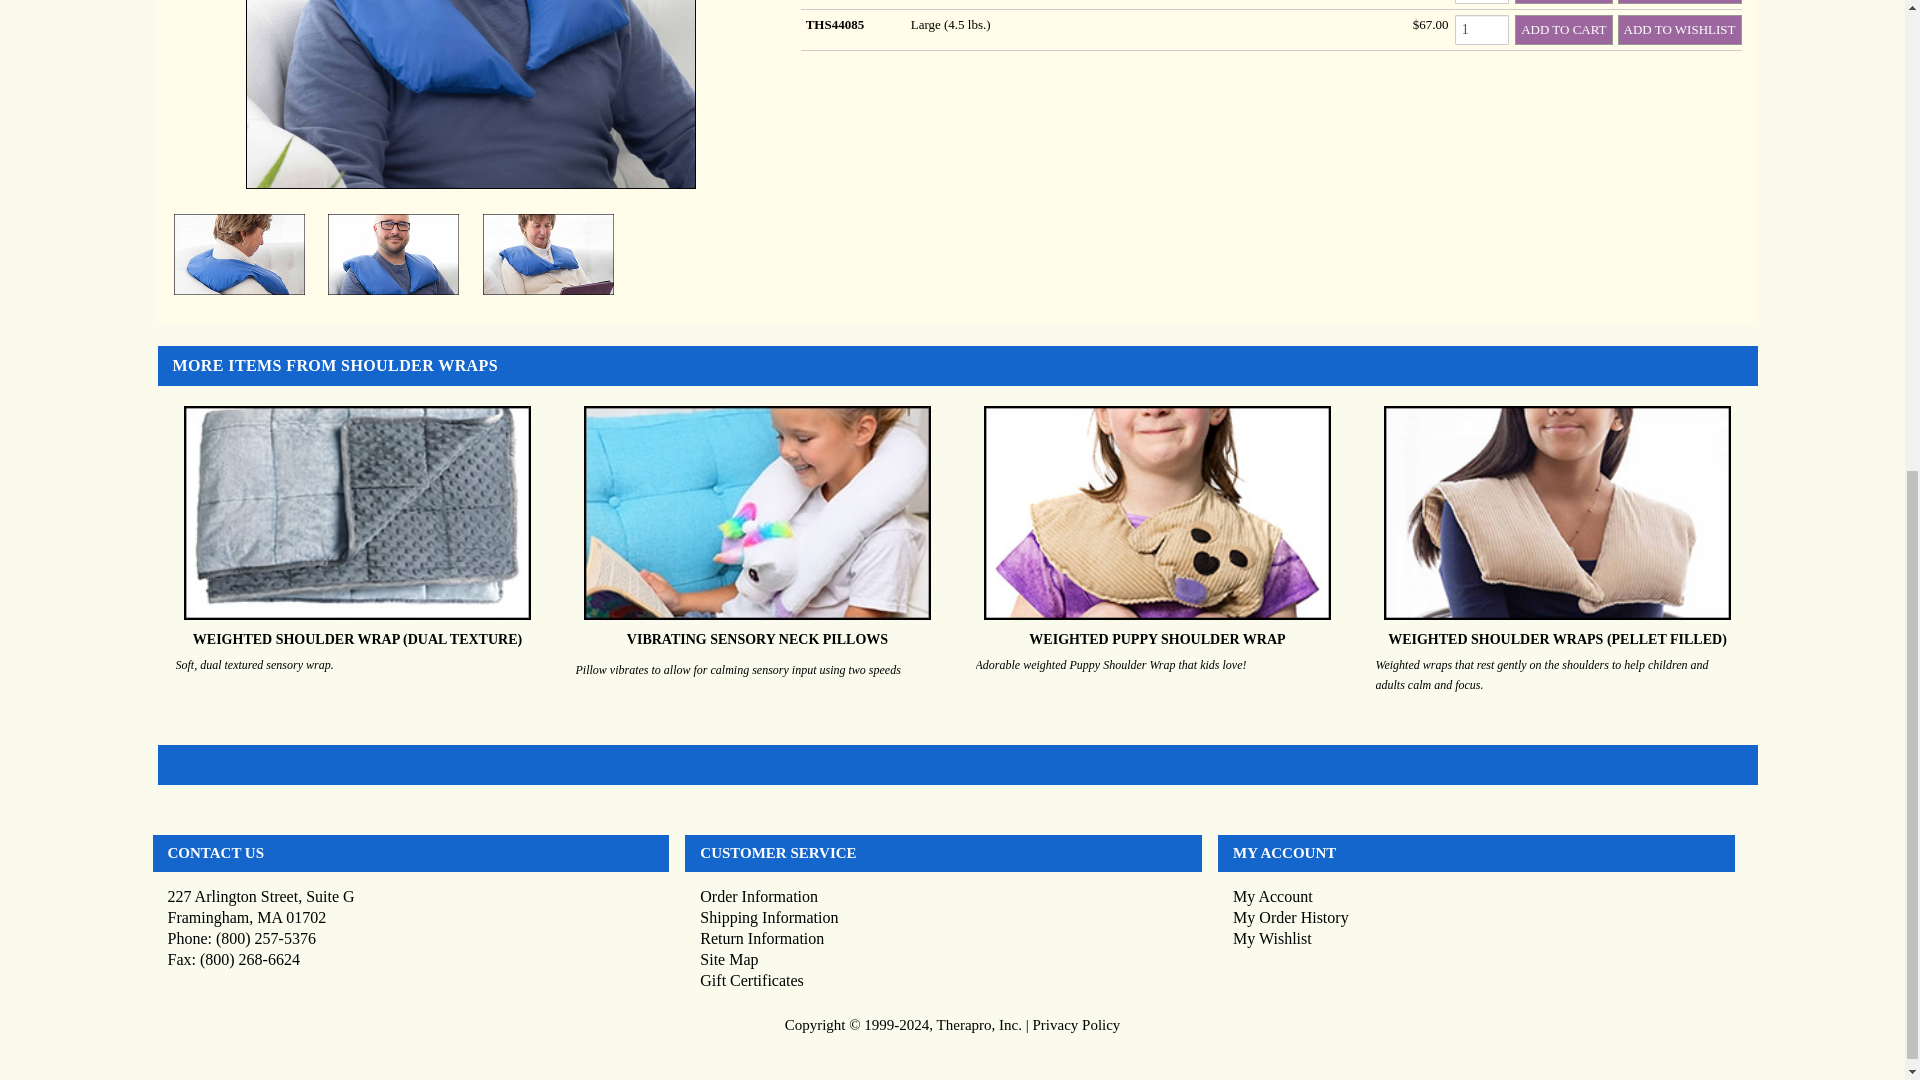 This screenshot has width=1920, height=1080. I want to click on ADD TO CART, so click(1563, 30).